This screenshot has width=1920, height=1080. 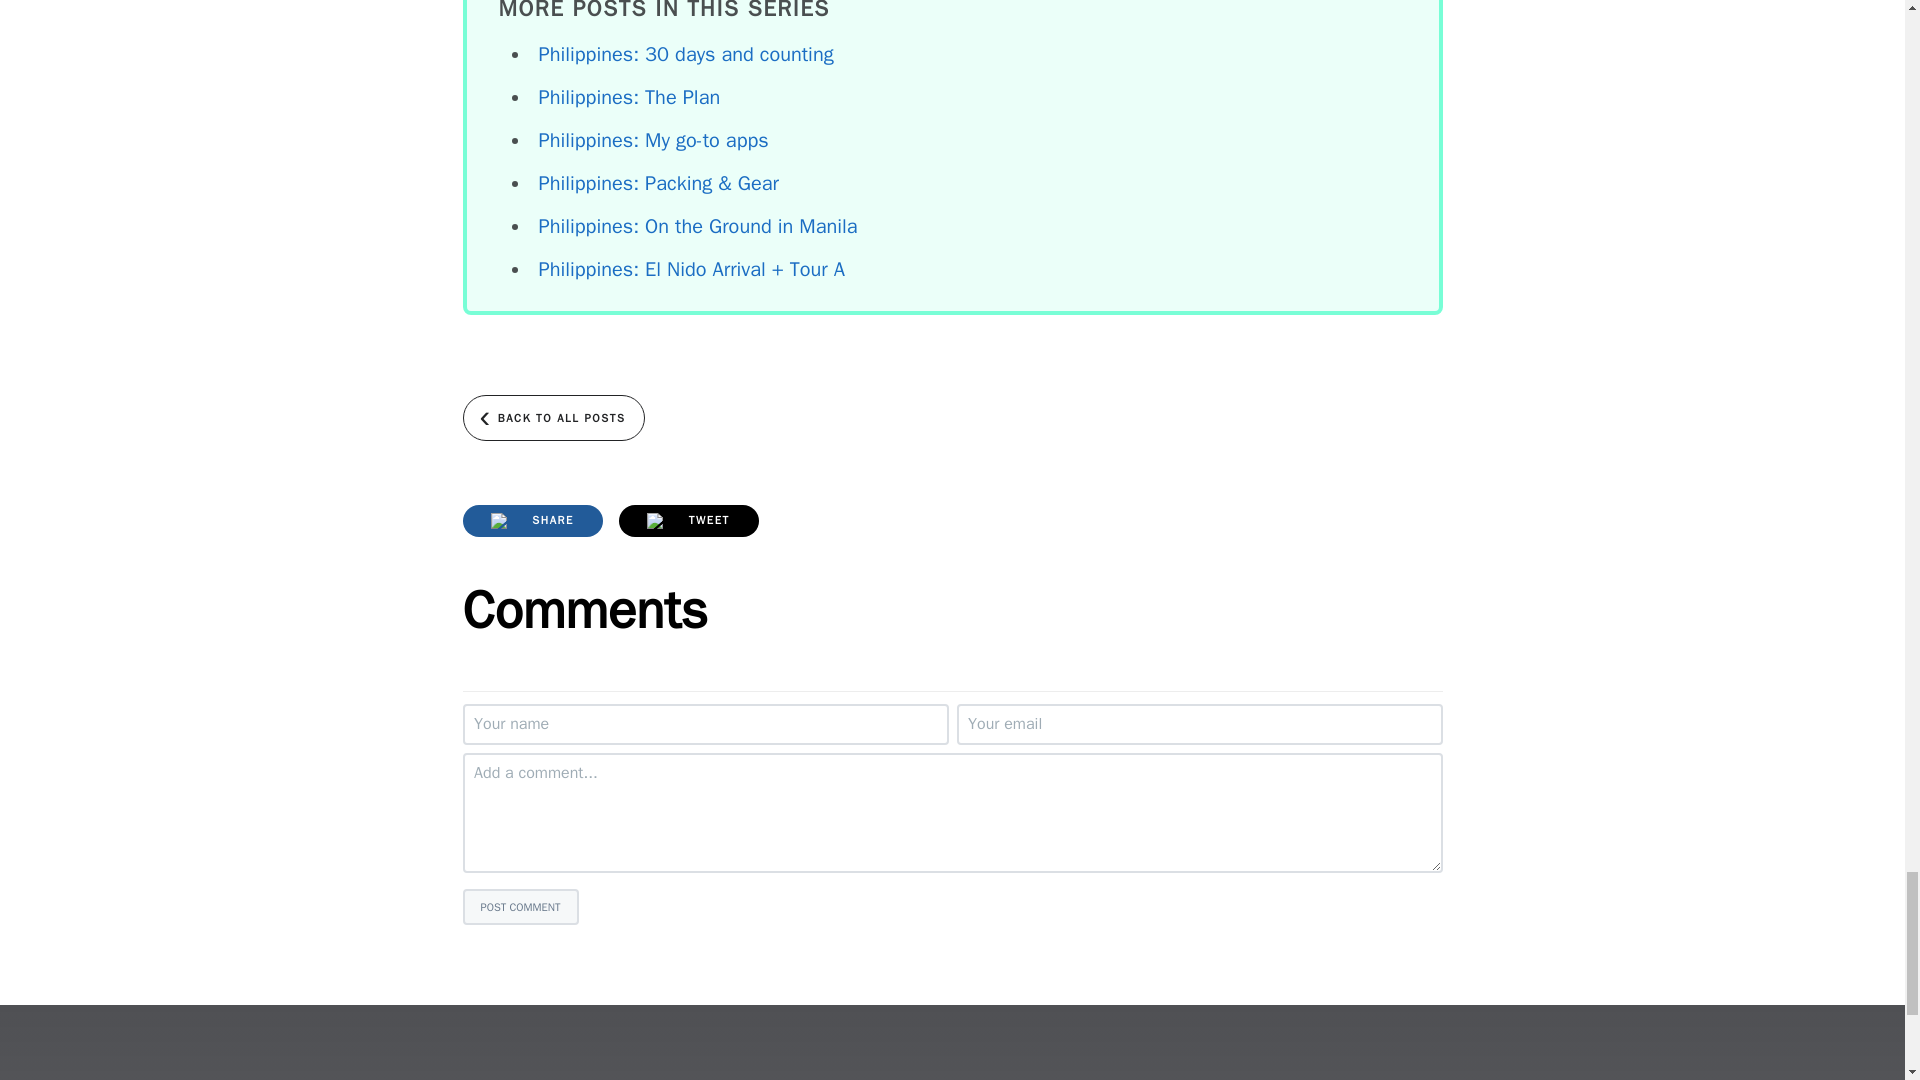 I want to click on Philippines: 30 days and counting, so click(x=685, y=54).